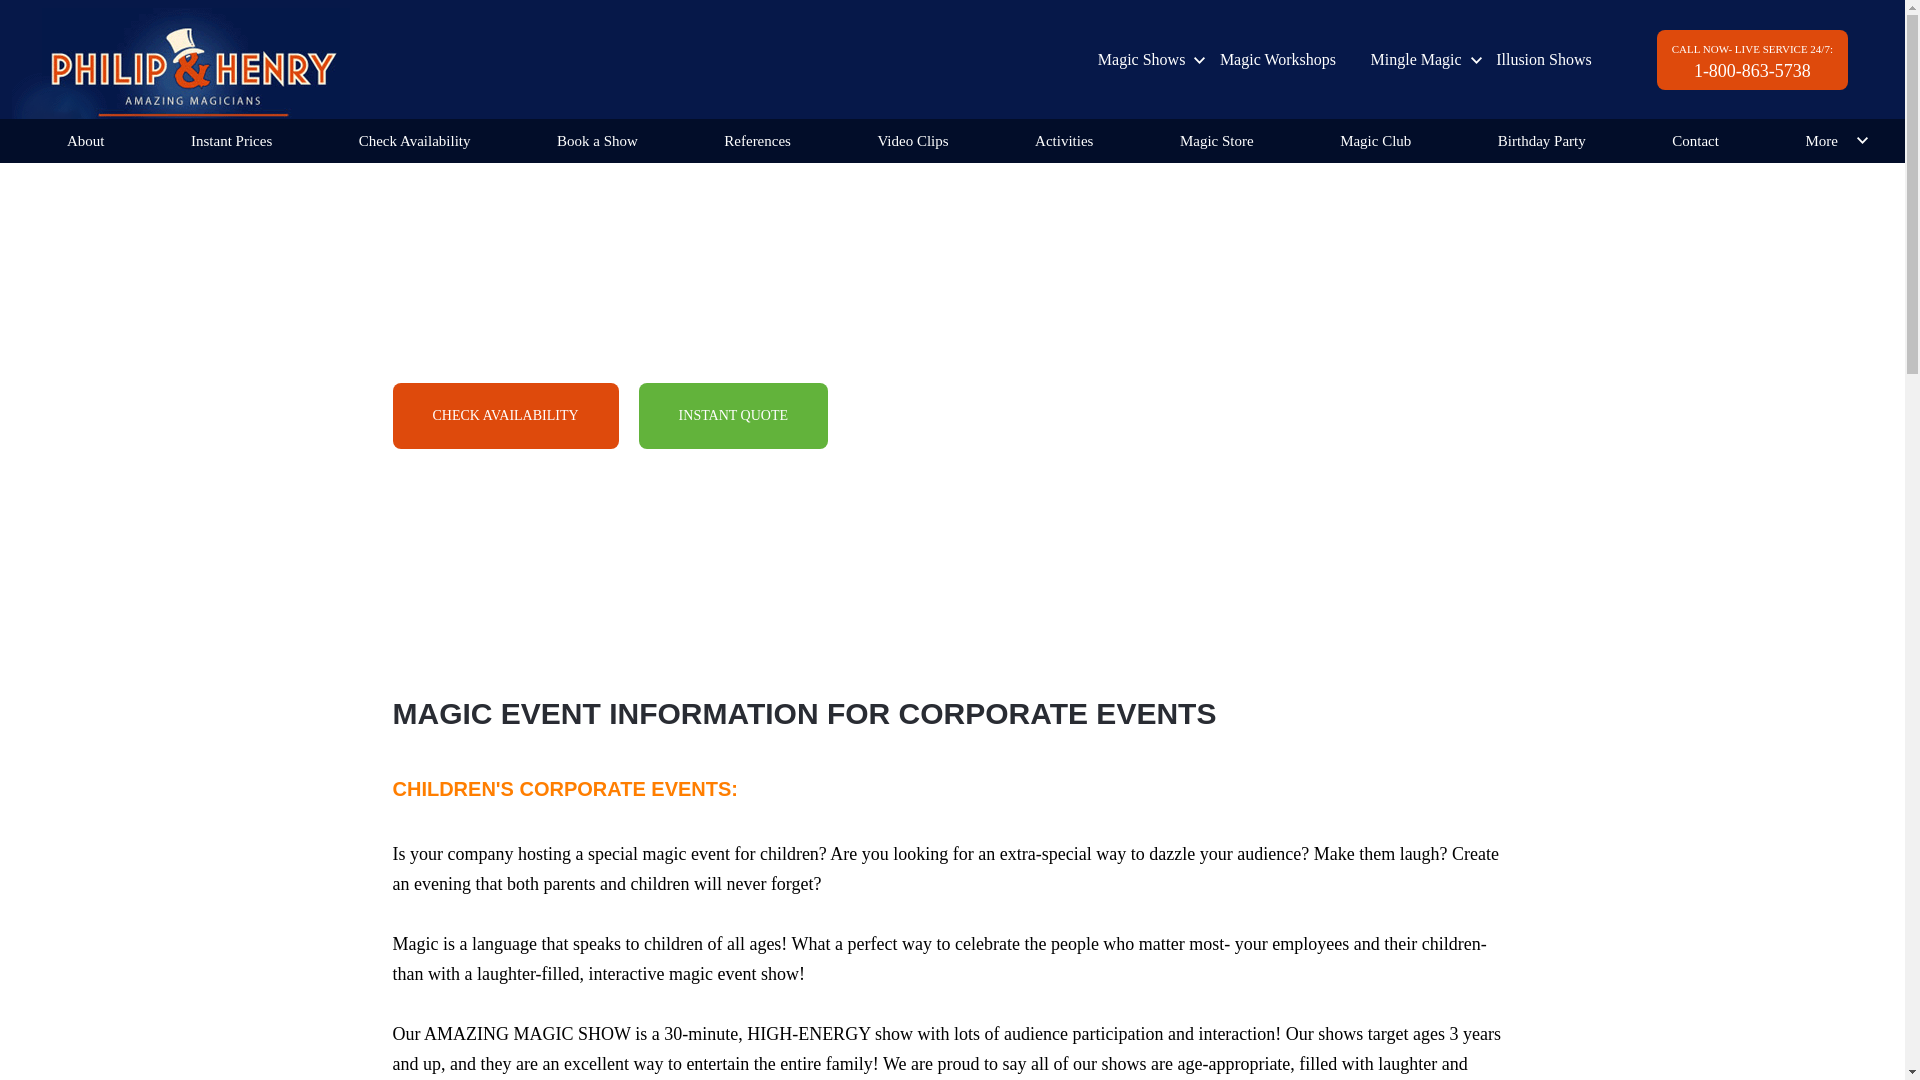 The height and width of the screenshot is (1080, 1920). What do you see at coordinates (912, 140) in the screenshot?
I see `Video Clips` at bounding box center [912, 140].